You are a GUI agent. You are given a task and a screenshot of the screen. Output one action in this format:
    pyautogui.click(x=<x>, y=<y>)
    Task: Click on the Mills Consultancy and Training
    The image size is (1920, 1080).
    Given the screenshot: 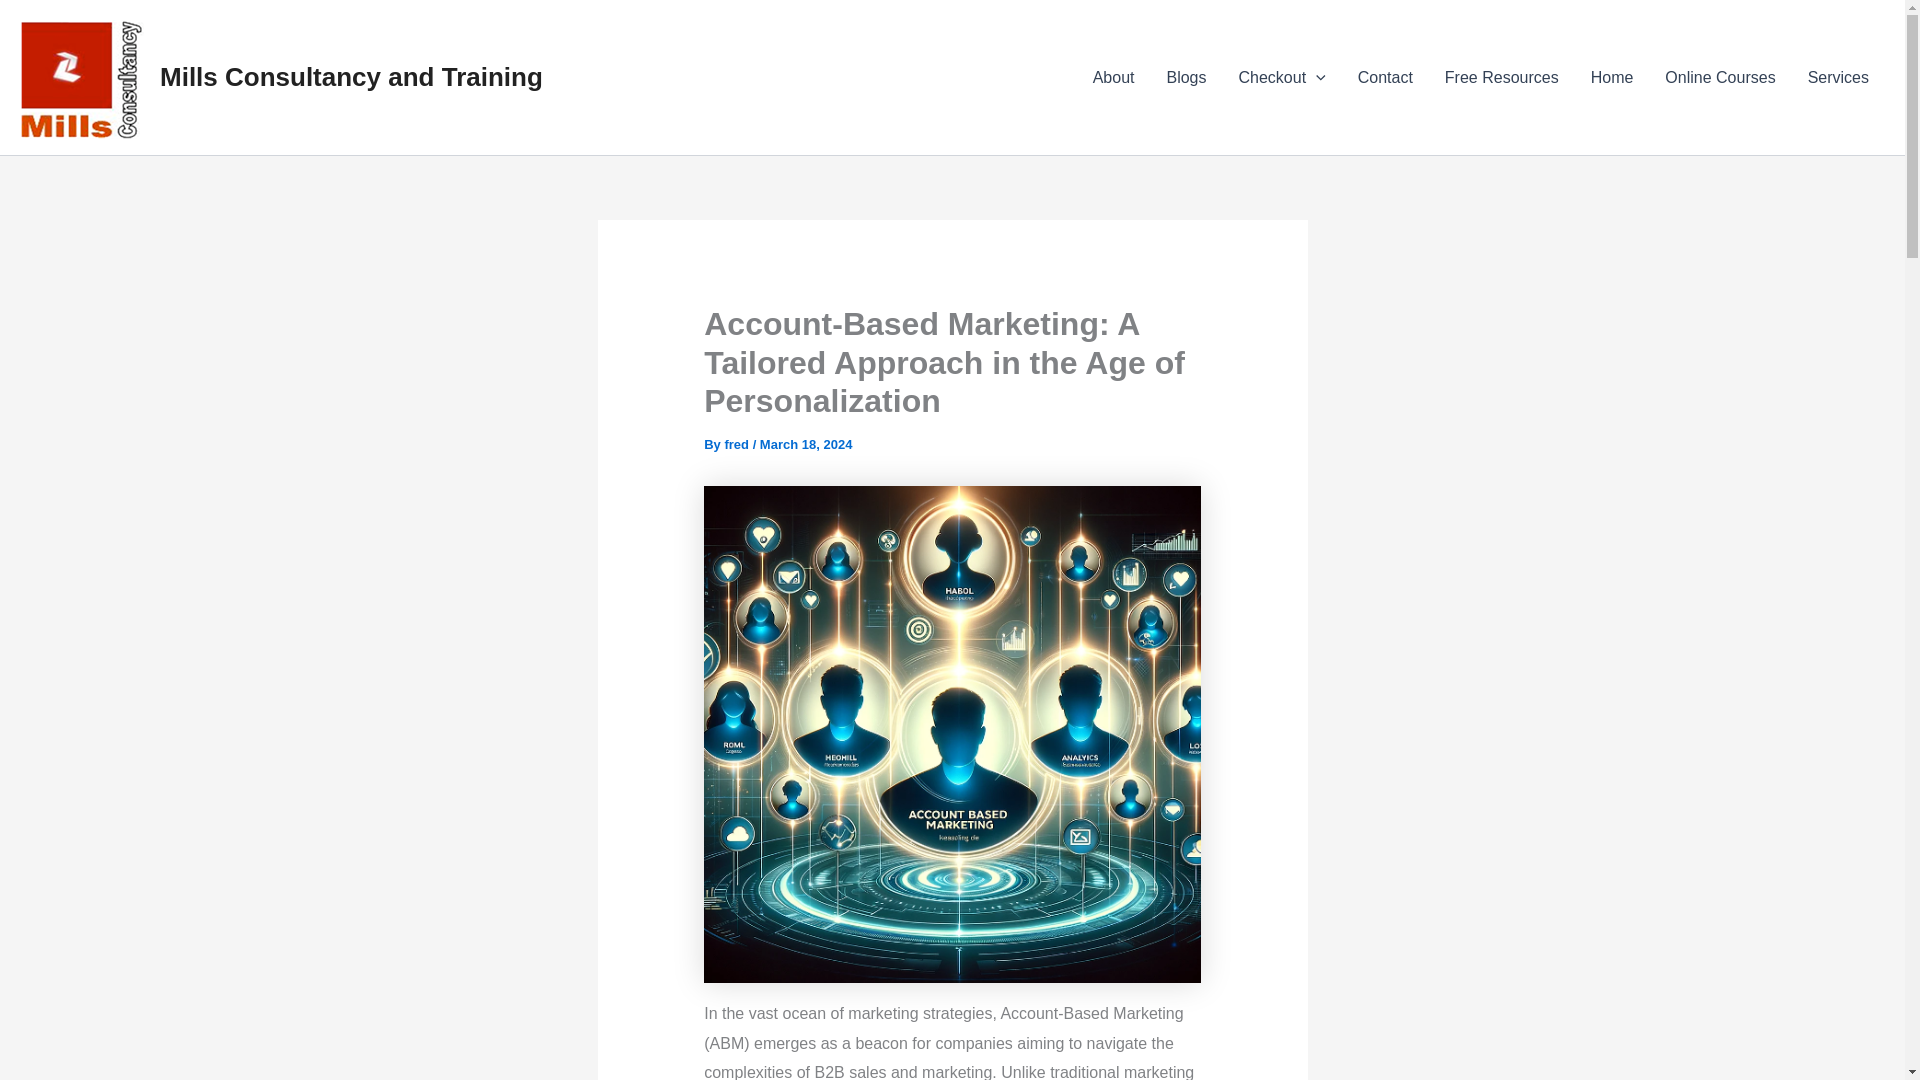 What is the action you would take?
    pyautogui.click(x=351, y=76)
    